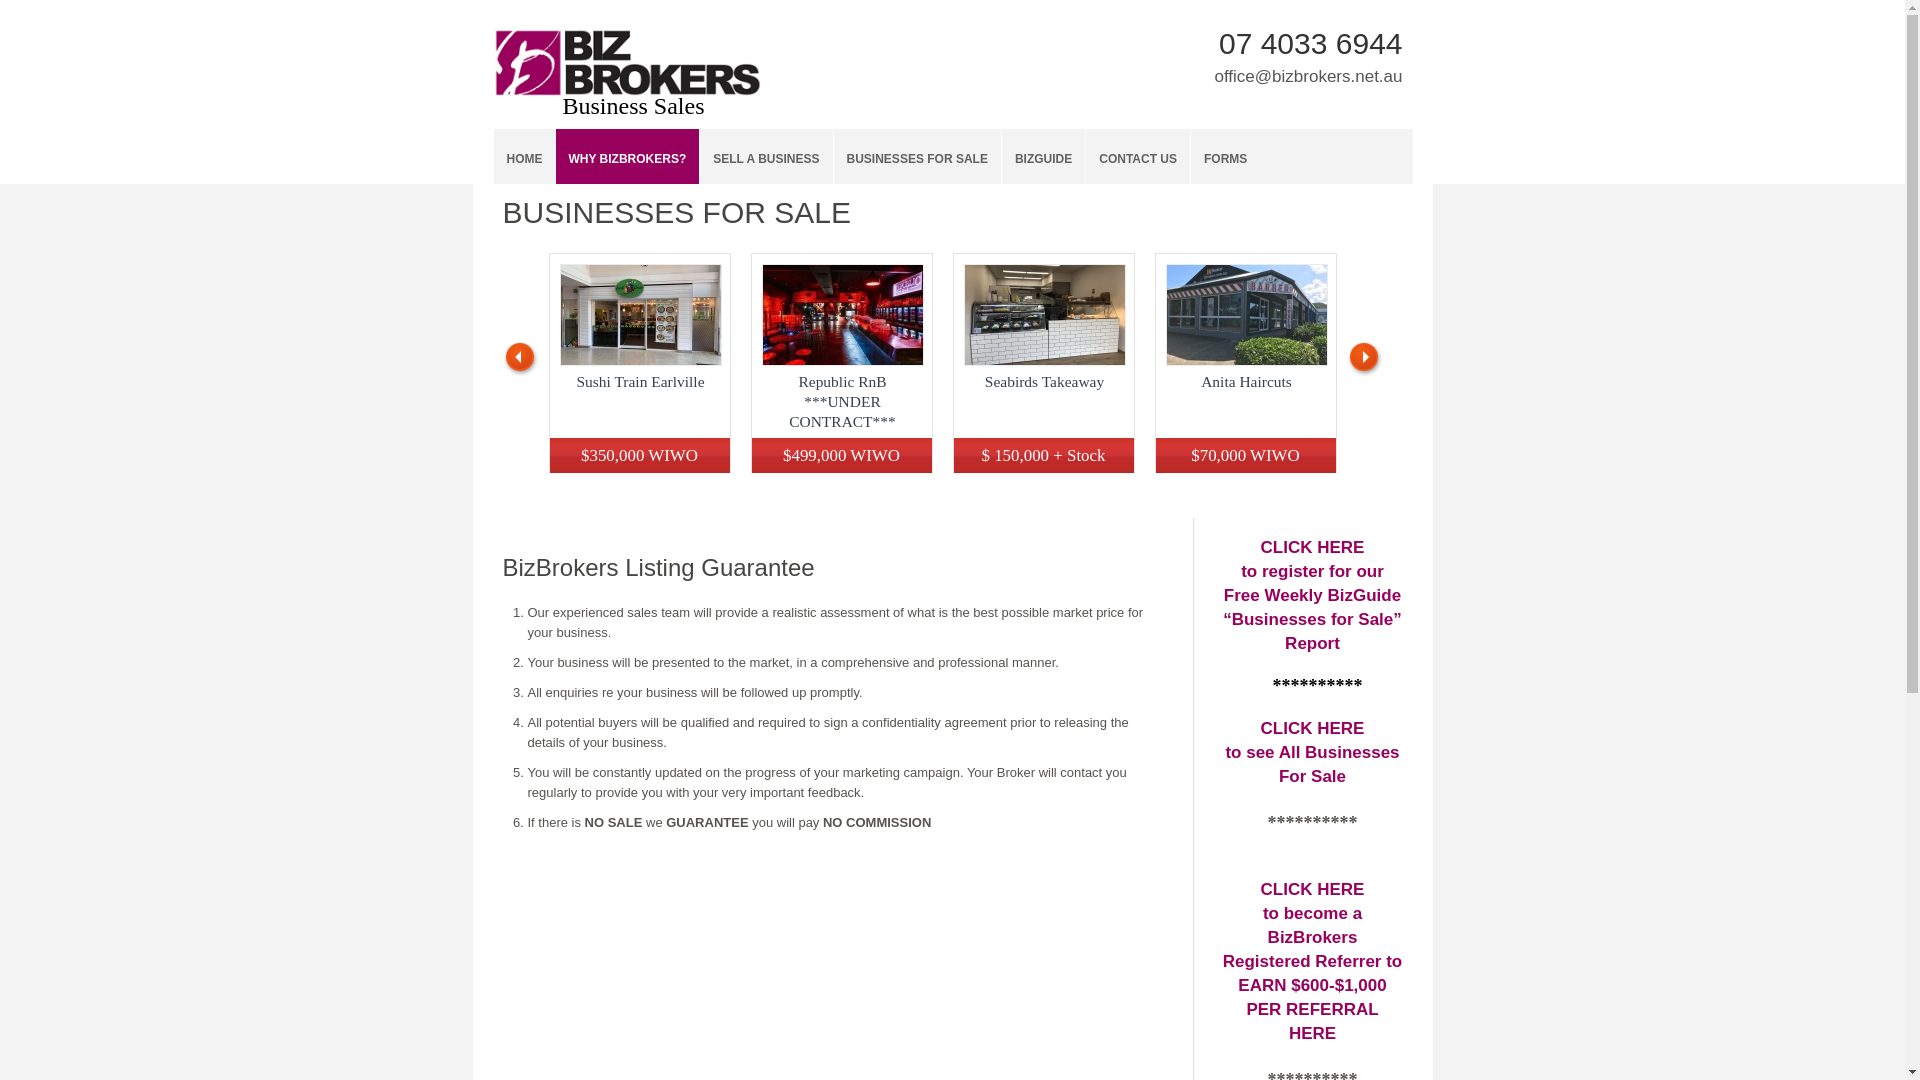  I want to click on FORMS, so click(1226, 156).